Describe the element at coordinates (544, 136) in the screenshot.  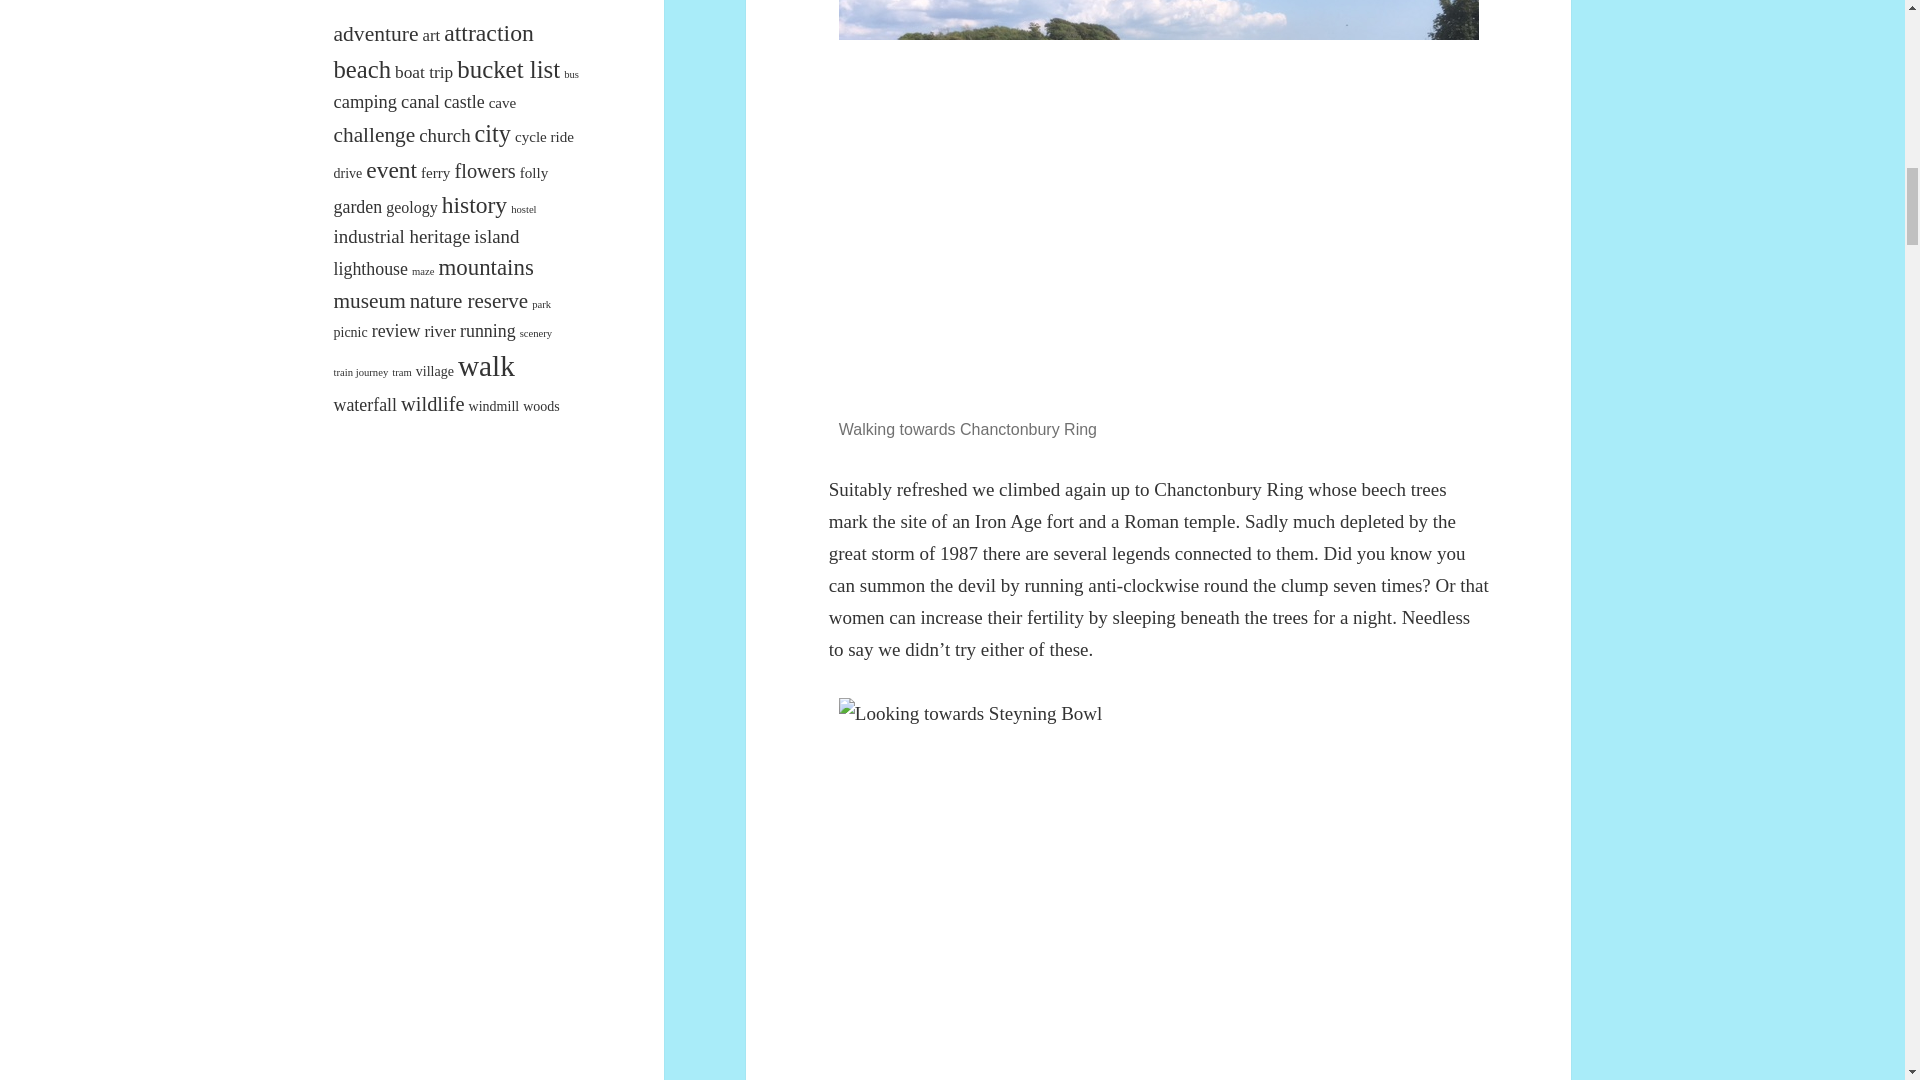
I see `cycle ride` at that location.